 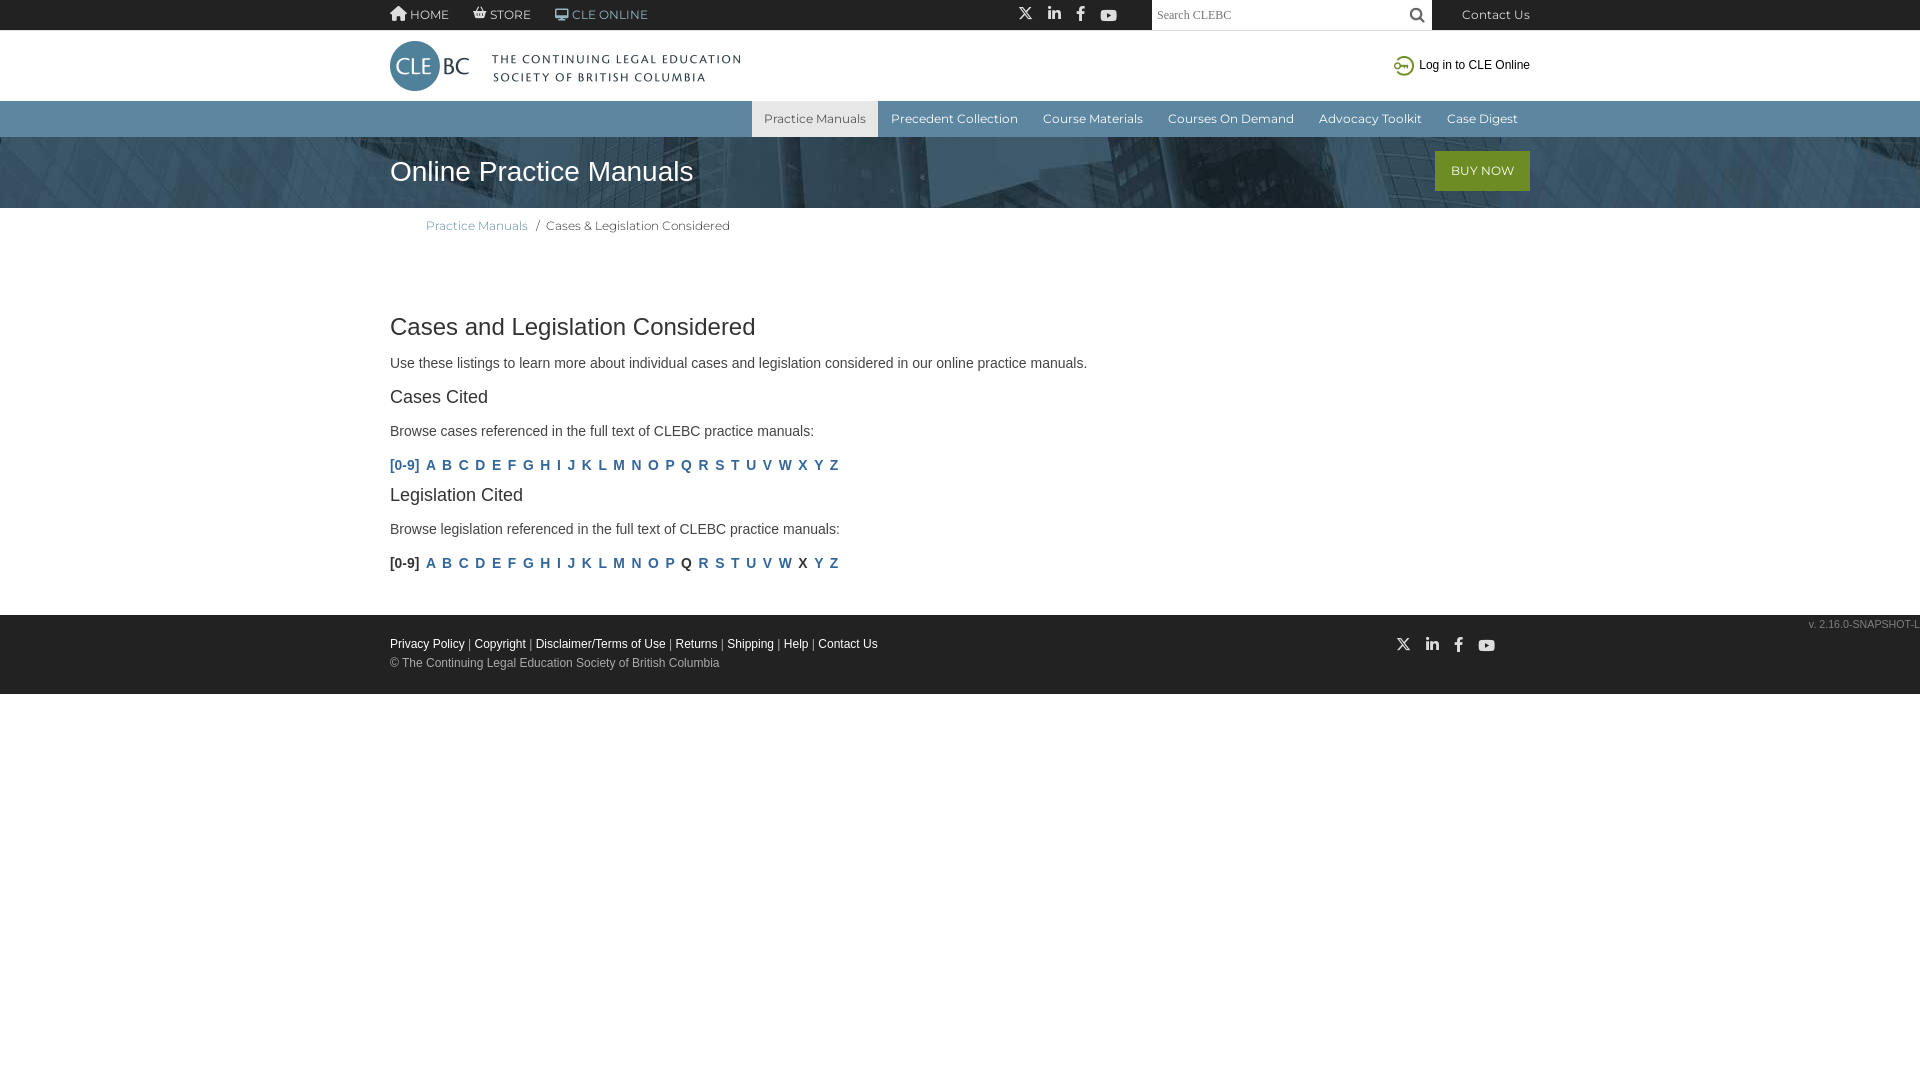 What do you see at coordinates (815, 119) in the screenshot?
I see `Practice Manuals` at bounding box center [815, 119].